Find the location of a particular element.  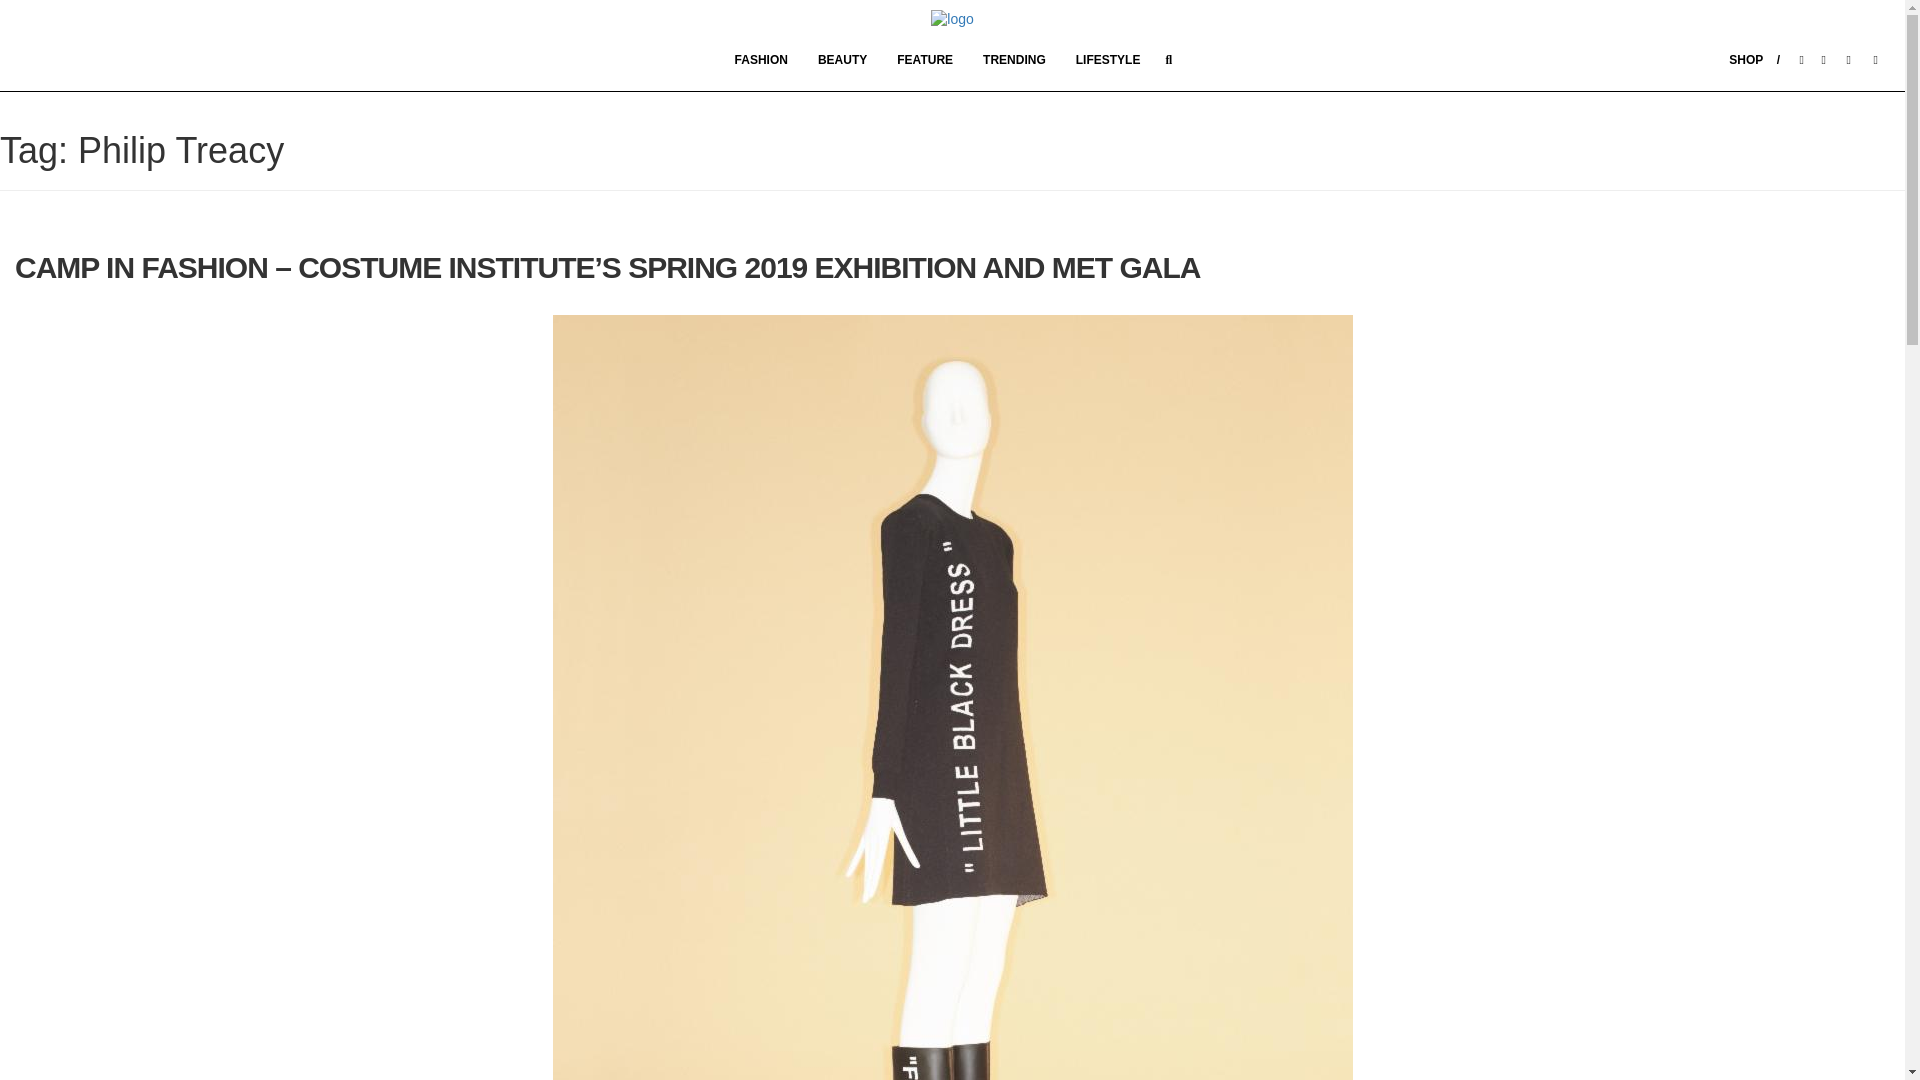

Trending is located at coordinates (1014, 58).